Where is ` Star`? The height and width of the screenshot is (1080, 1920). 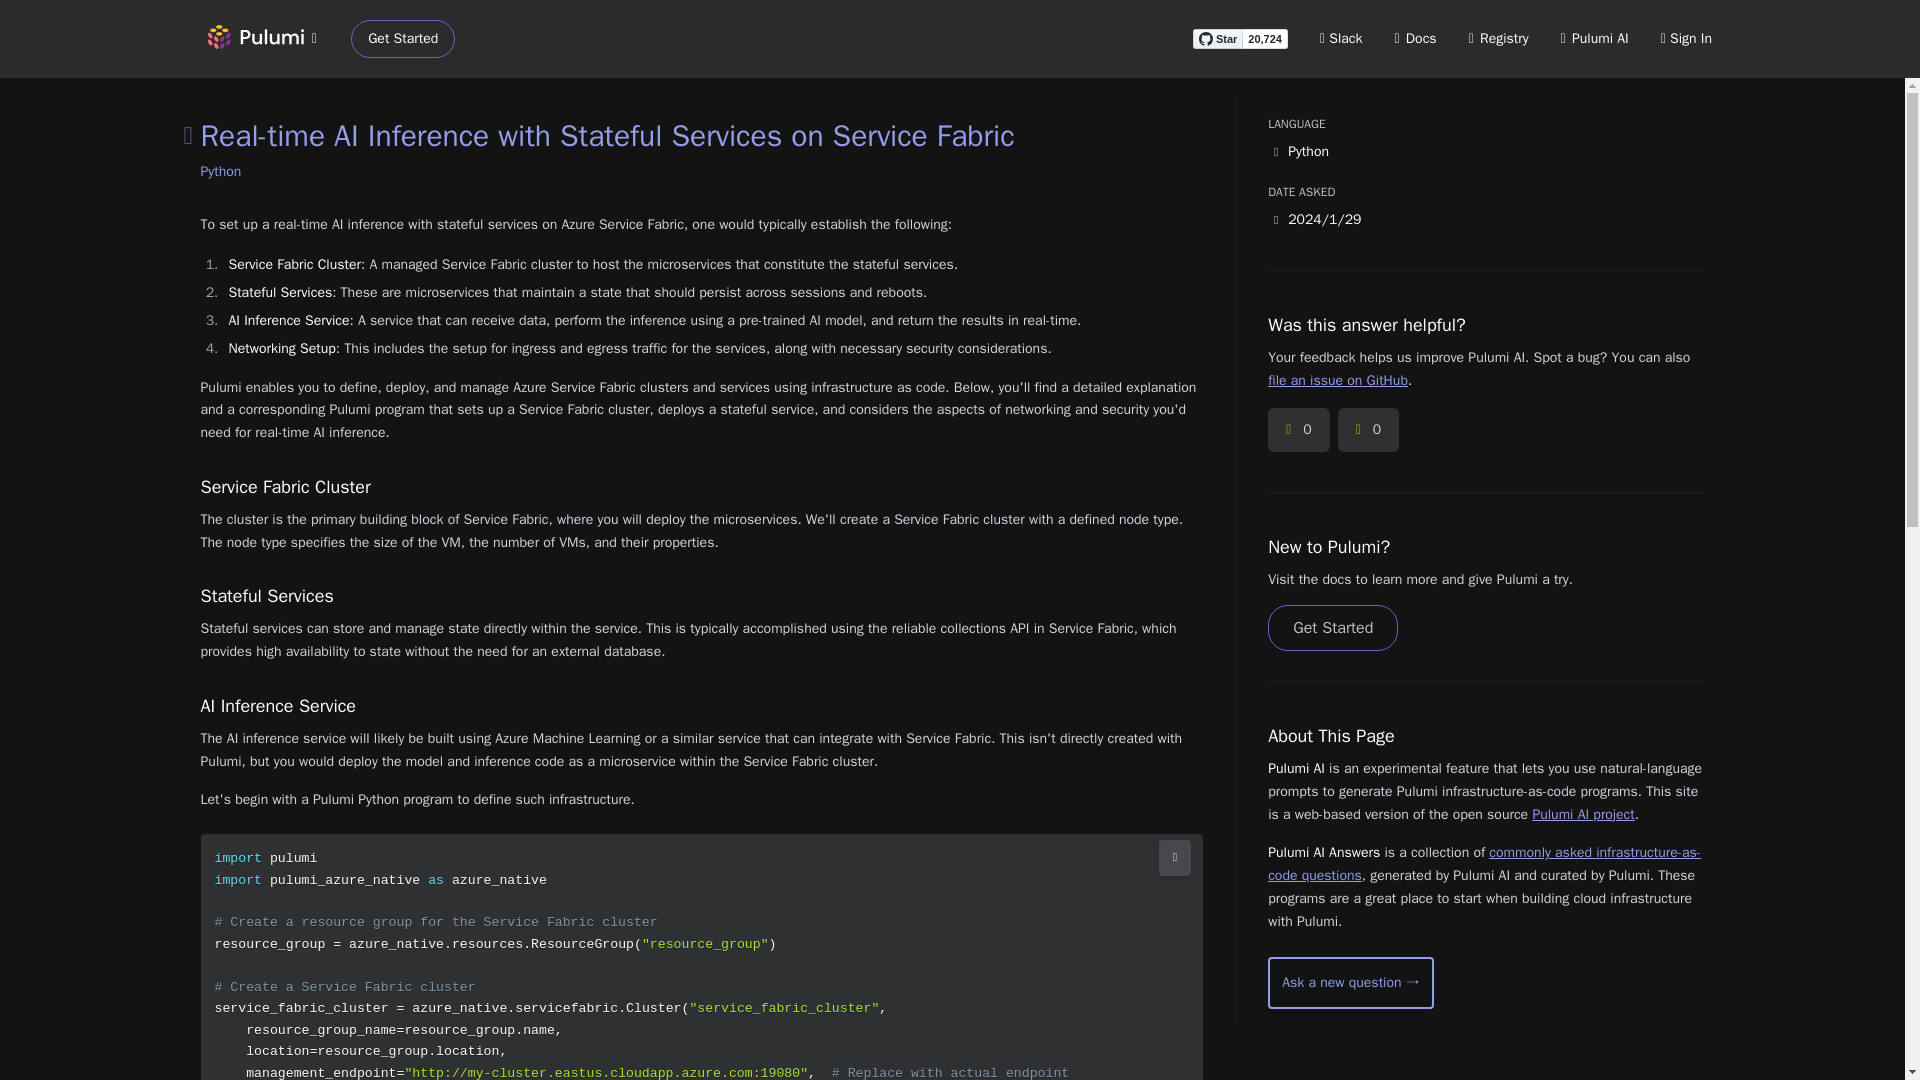
 Star is located at coordinates (1217, 38).